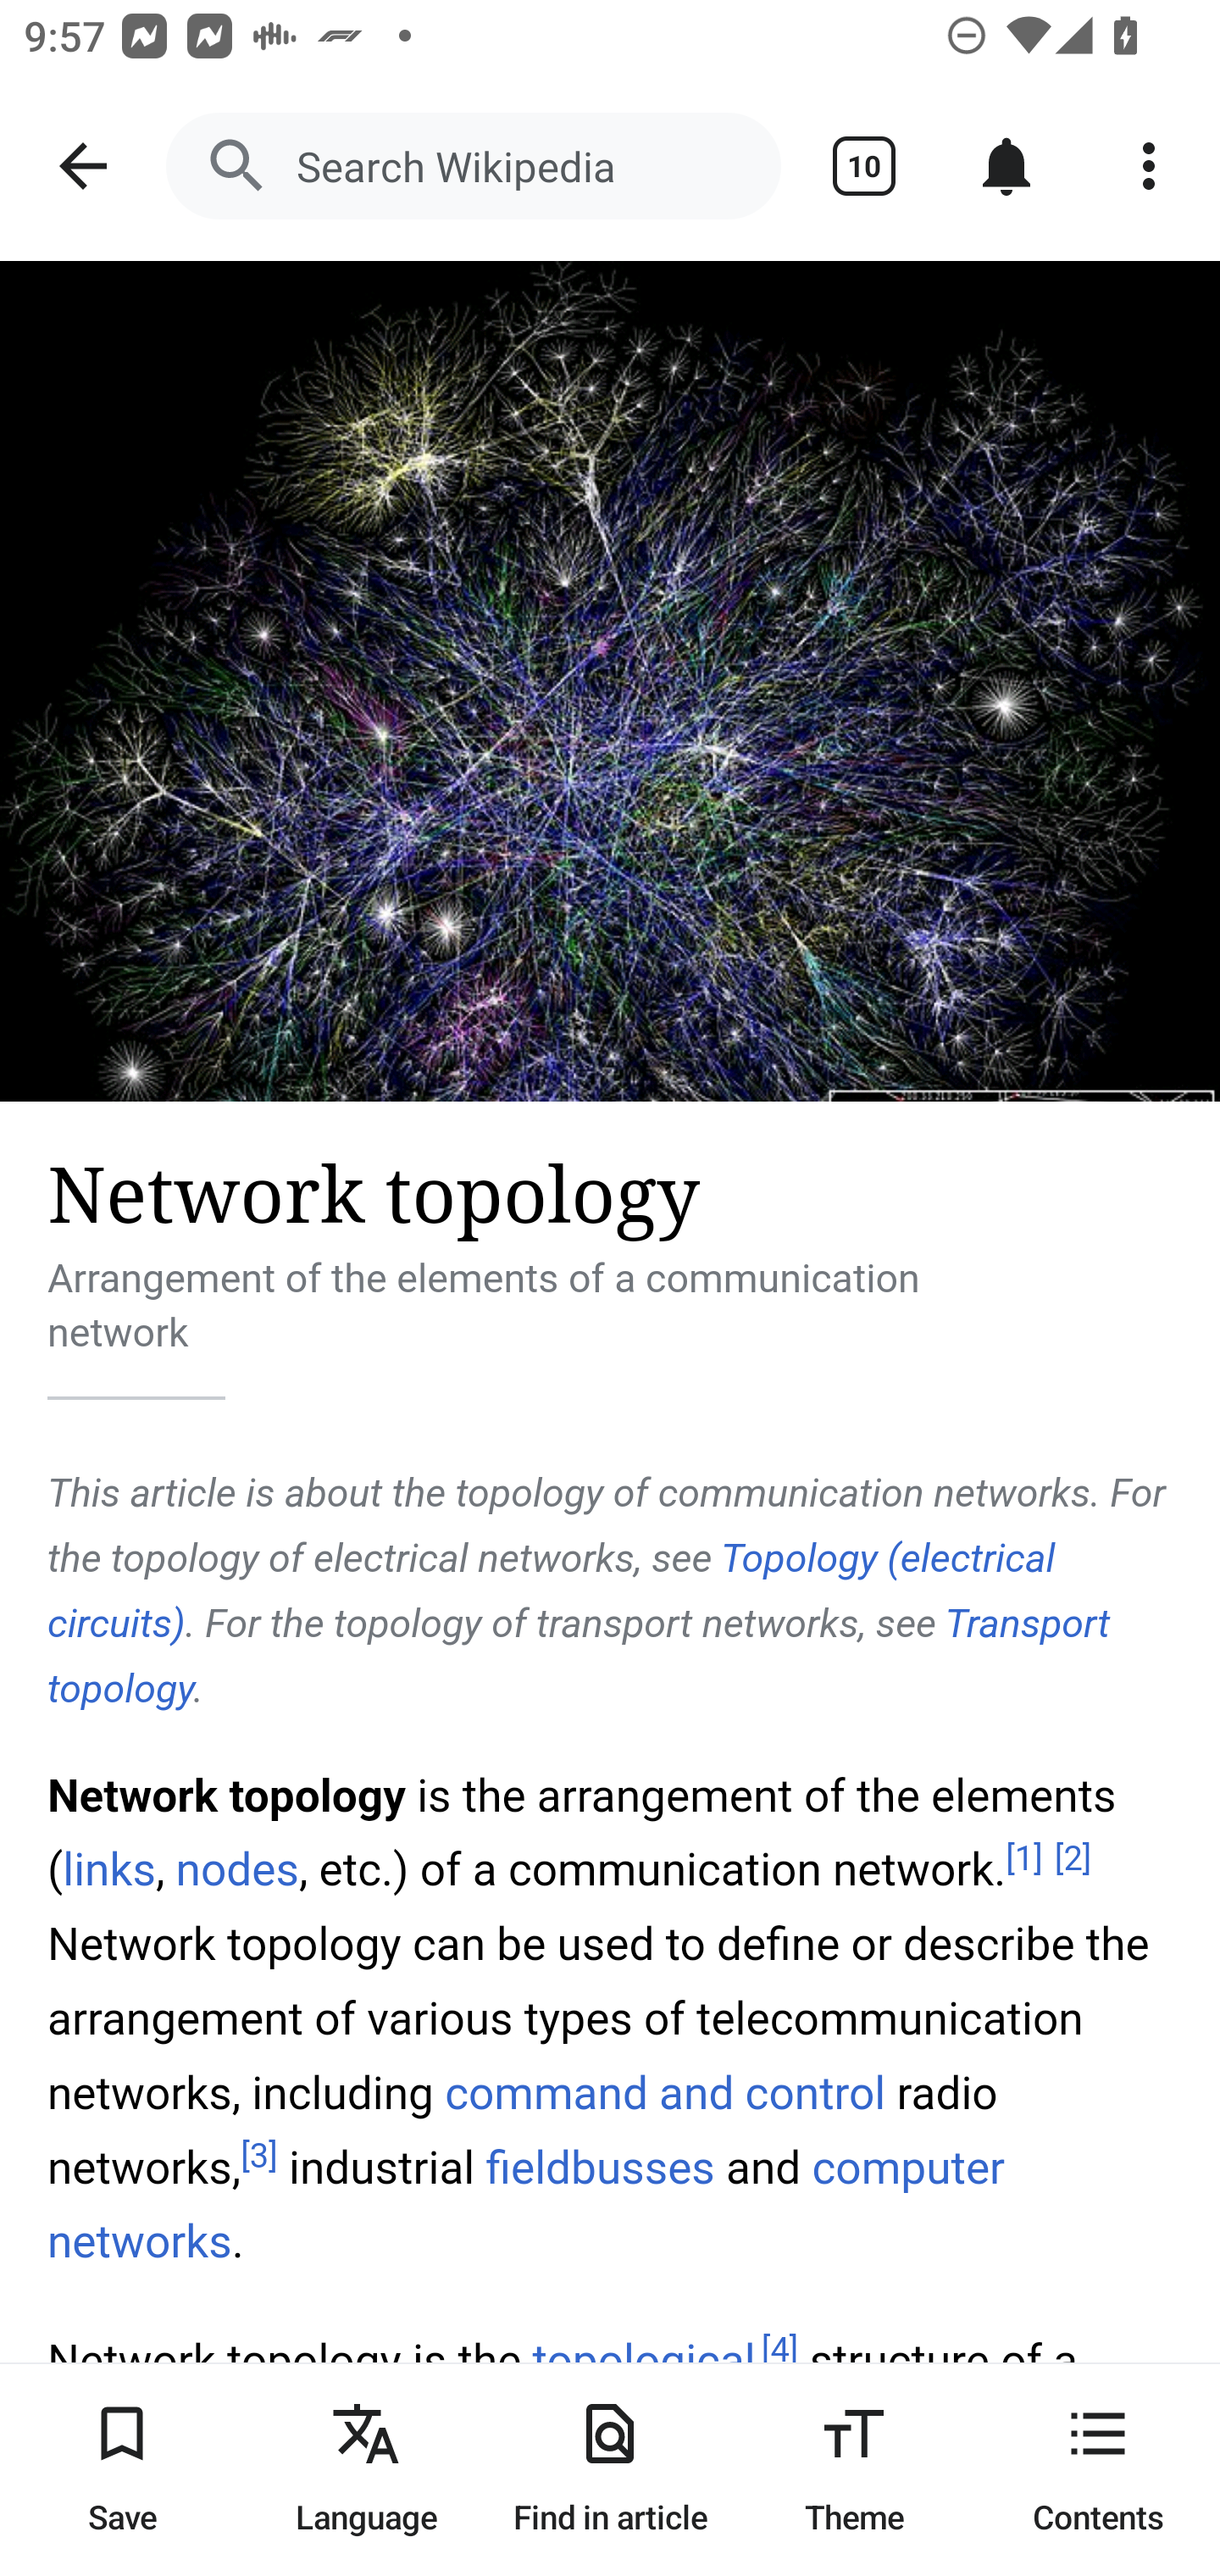  I want to click on Navigate up, so click(83, 166).